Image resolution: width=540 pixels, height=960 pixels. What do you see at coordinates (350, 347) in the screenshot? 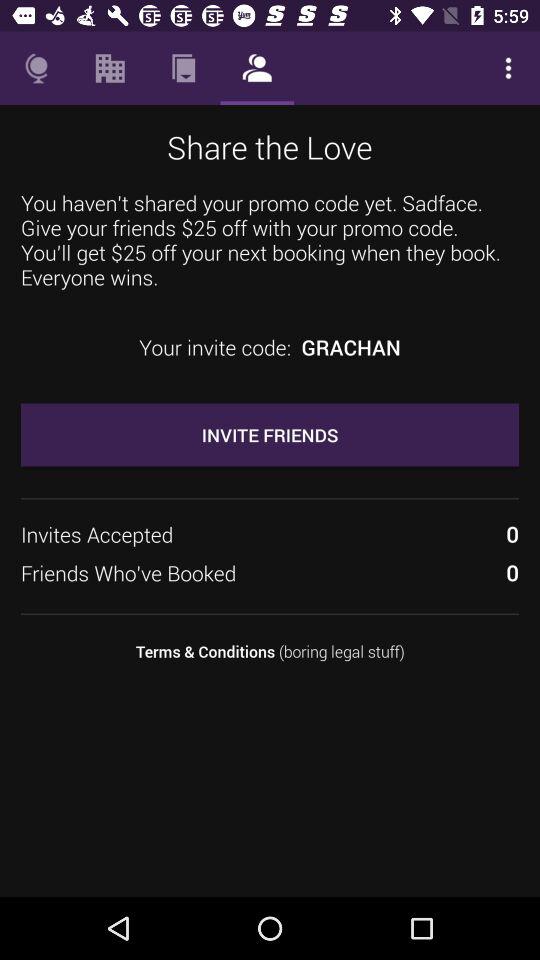
I see `jump to grachan item` at bounding box center [350, 347].